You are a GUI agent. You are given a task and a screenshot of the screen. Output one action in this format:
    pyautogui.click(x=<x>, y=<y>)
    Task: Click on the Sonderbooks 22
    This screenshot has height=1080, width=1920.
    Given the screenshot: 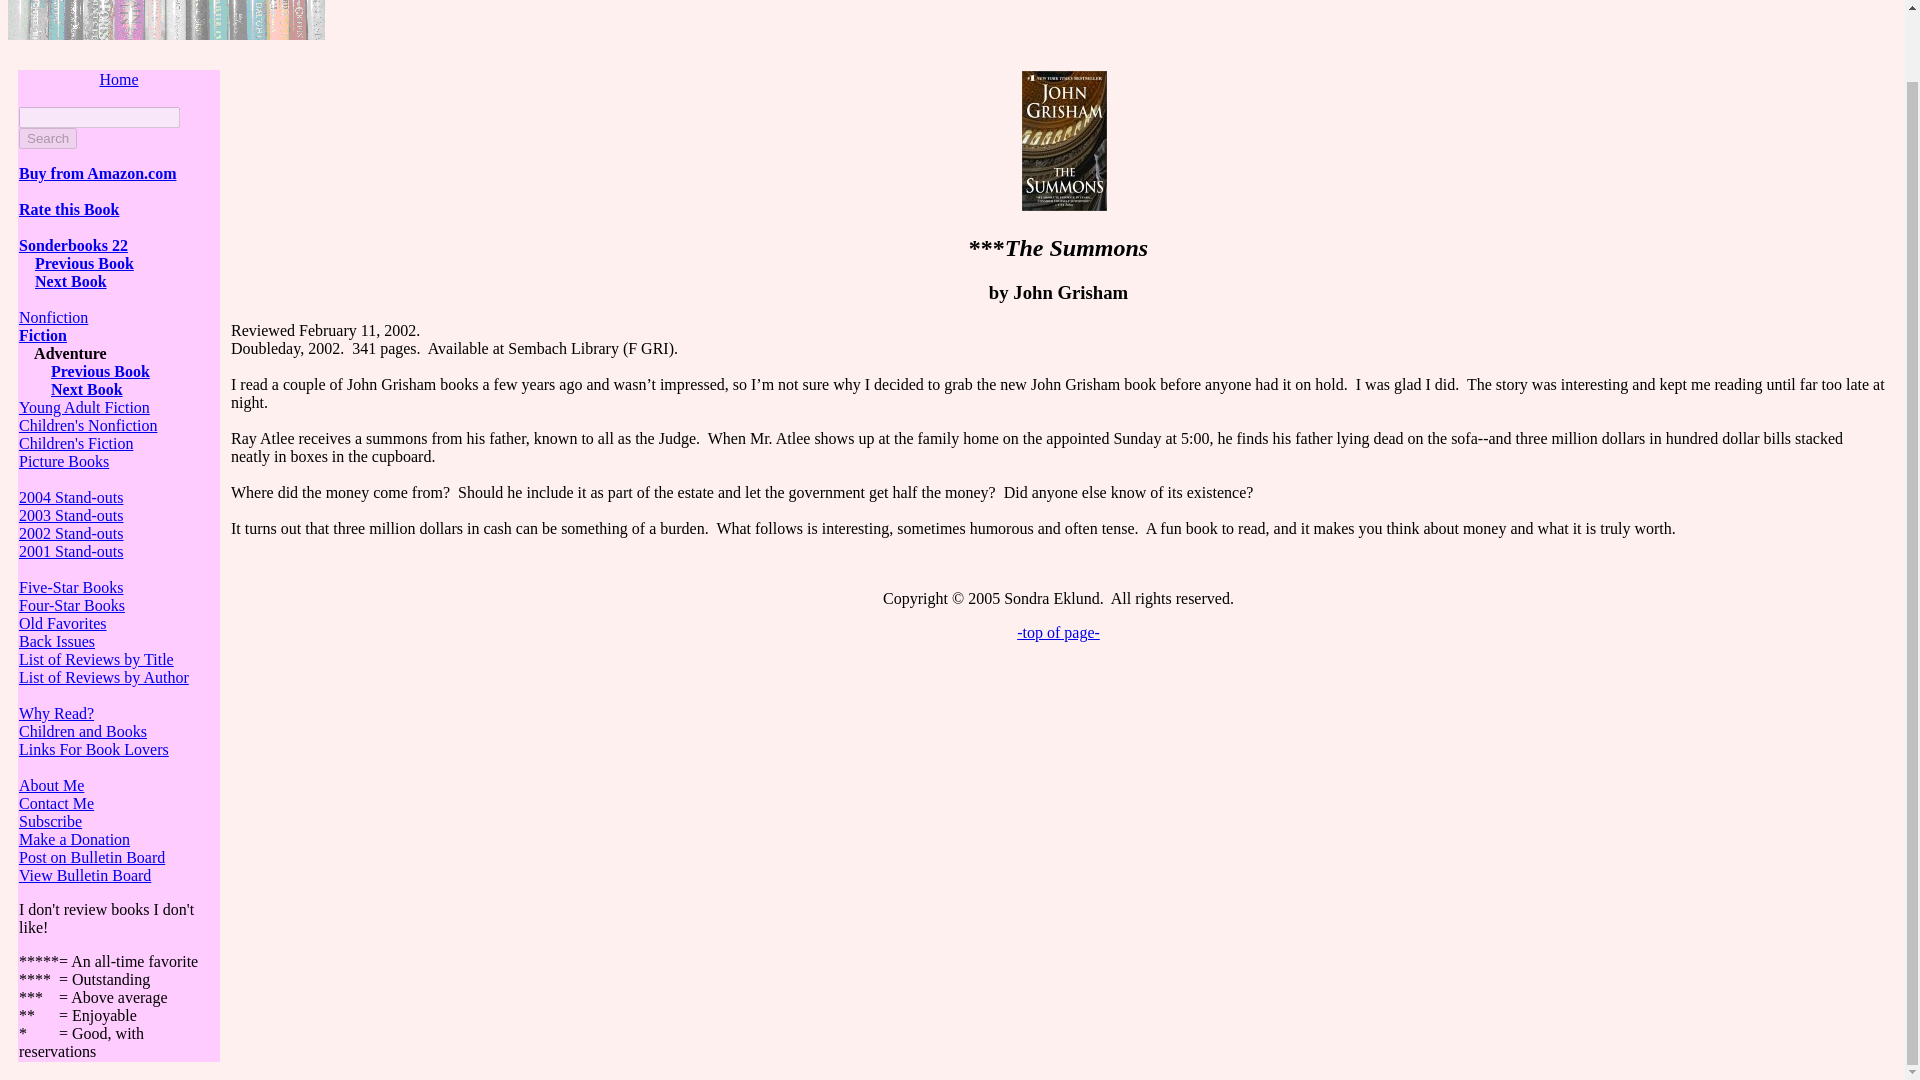 What is the action you would take?
    pyautogui.click(x=74, y=244)
    